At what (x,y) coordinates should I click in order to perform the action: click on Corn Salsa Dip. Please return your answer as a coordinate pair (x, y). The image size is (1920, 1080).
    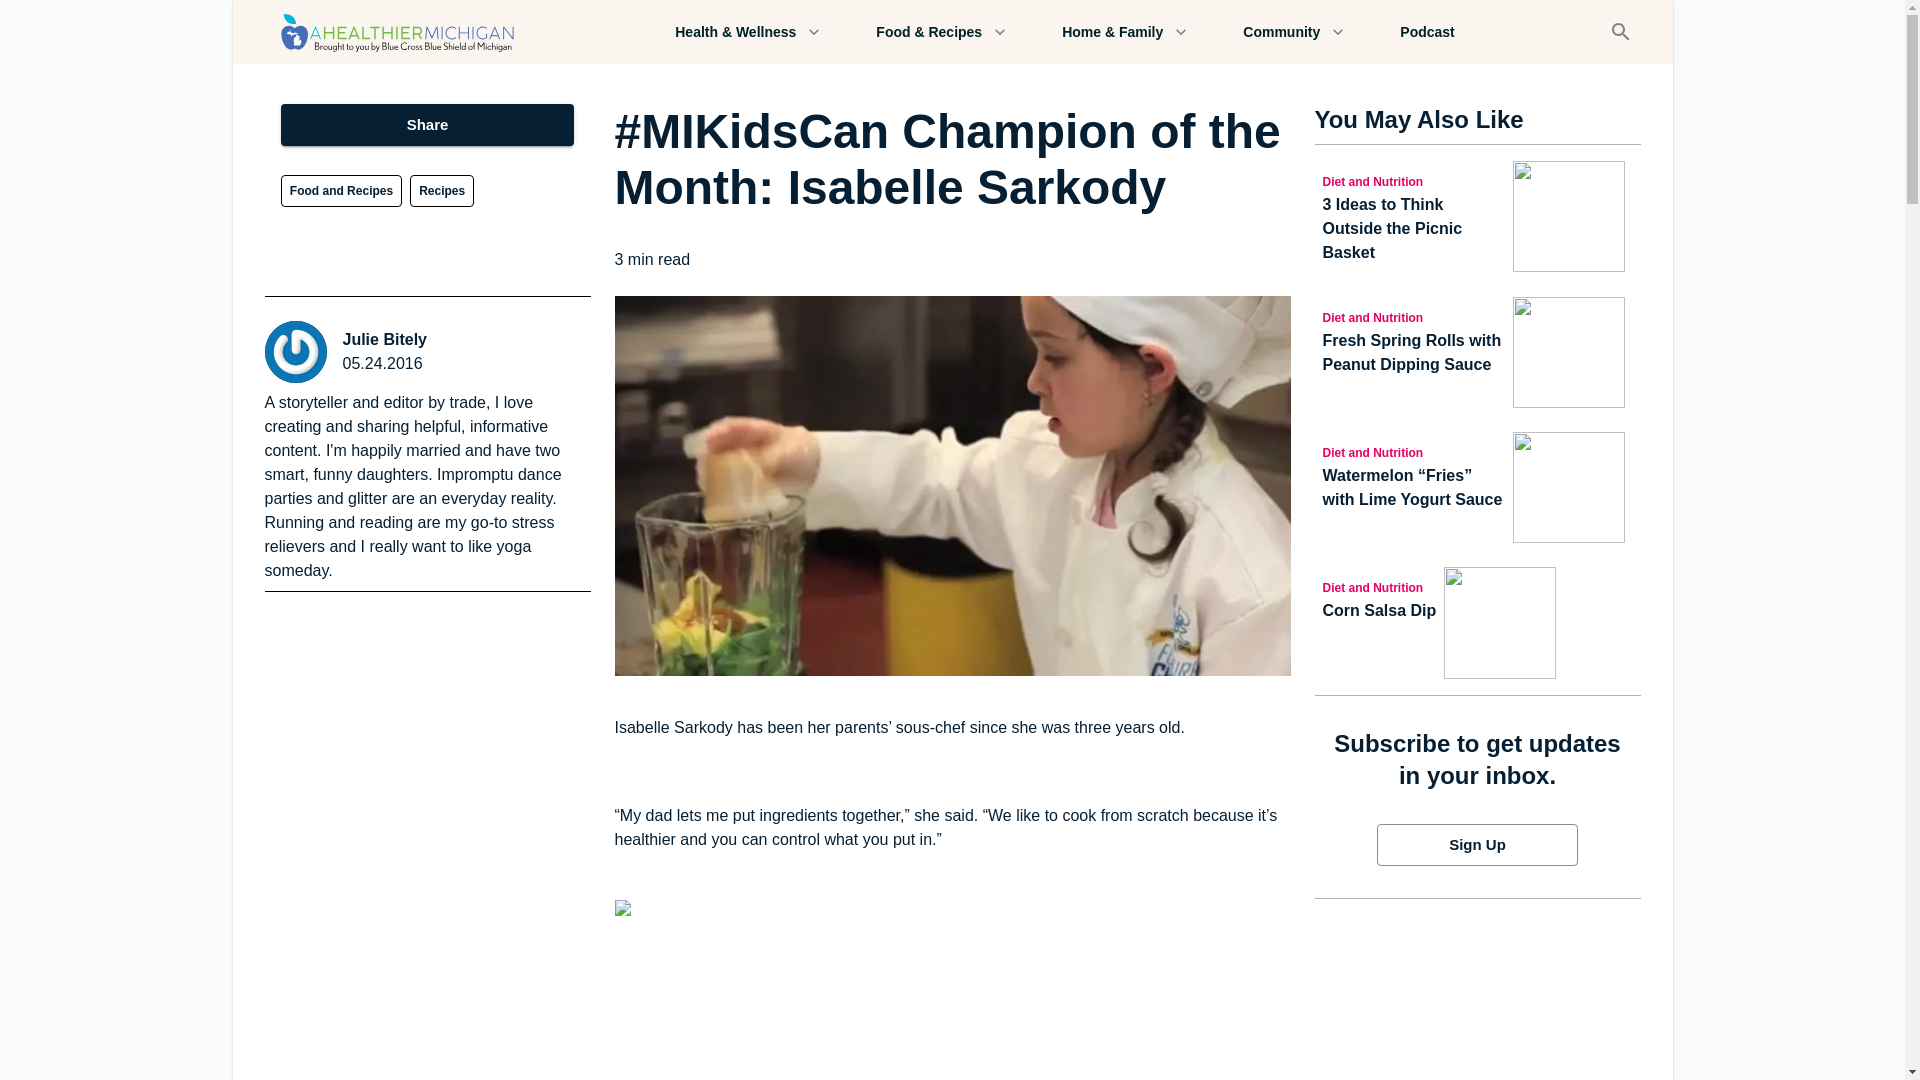
    Looking at the image, I should click on (1379, 611).